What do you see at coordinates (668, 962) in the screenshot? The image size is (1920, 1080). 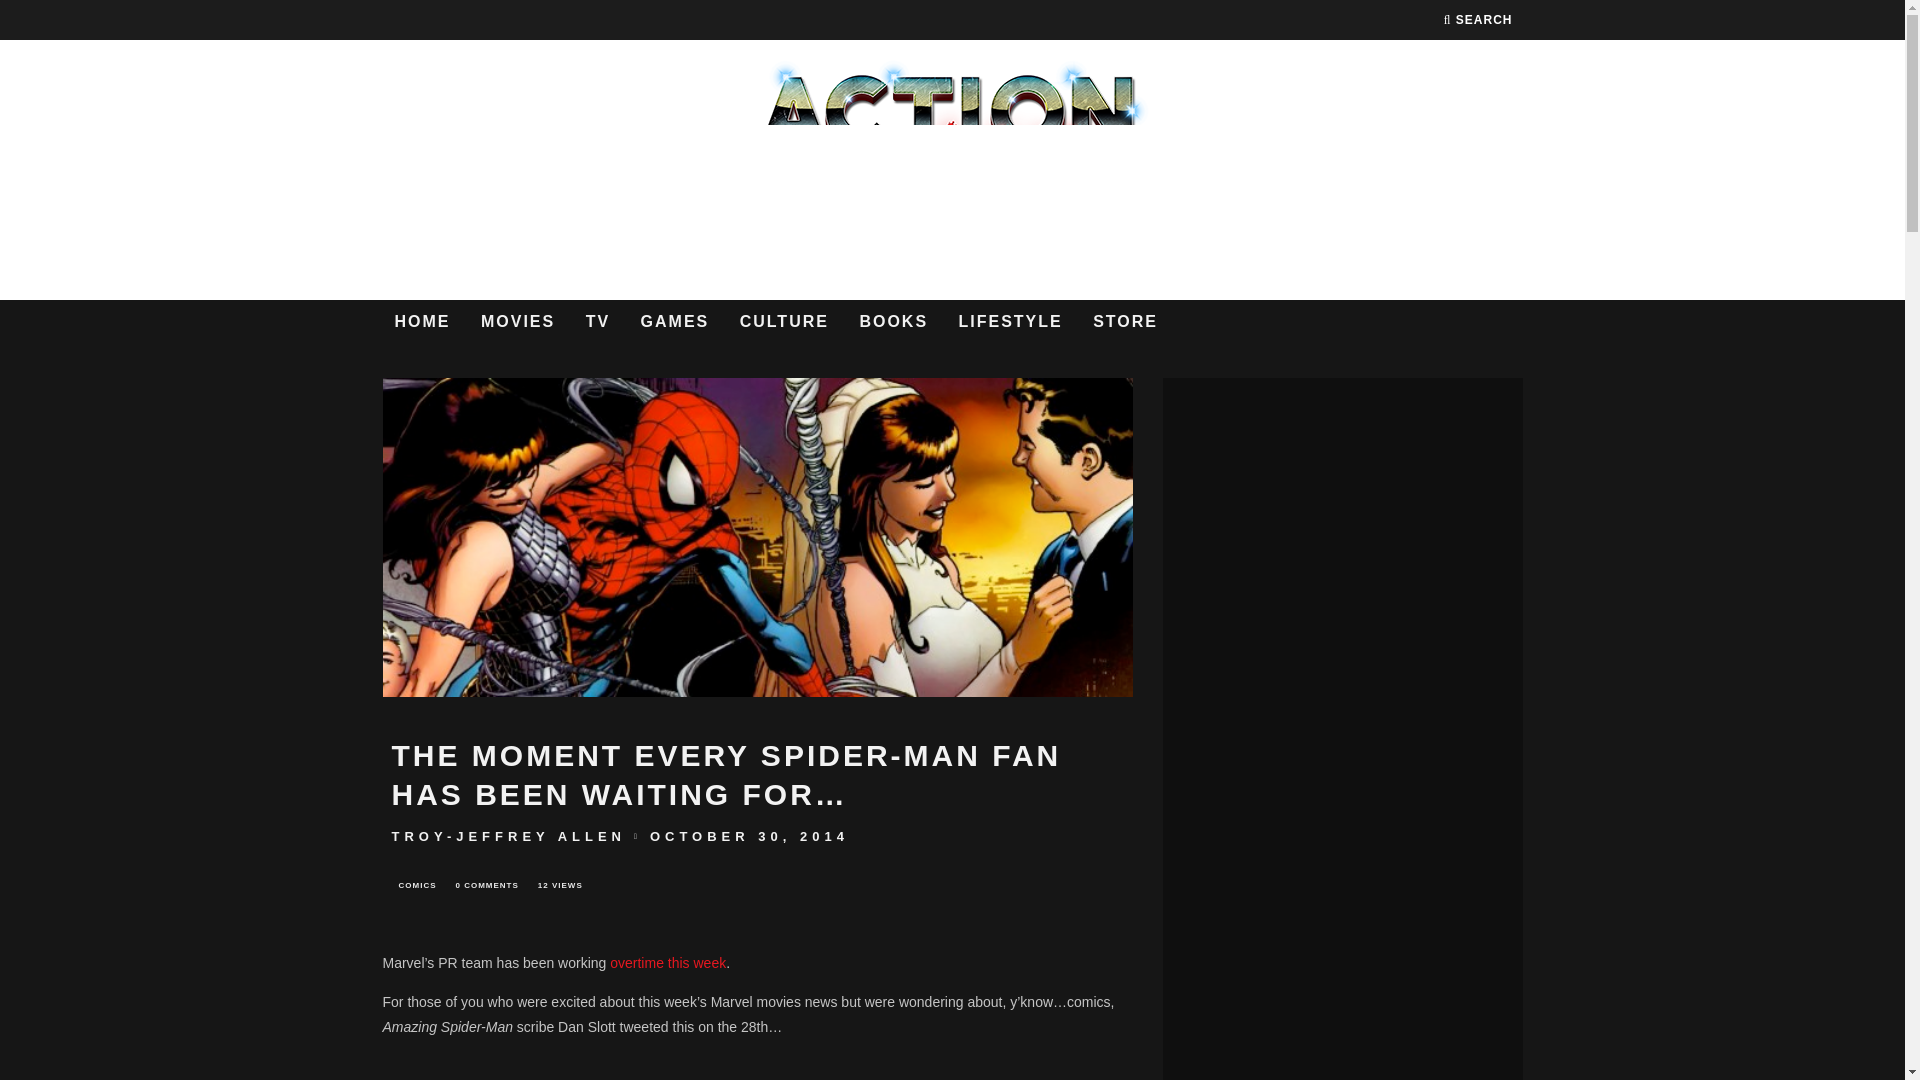 I see `overtime this week` at bounding box center [668, 962].